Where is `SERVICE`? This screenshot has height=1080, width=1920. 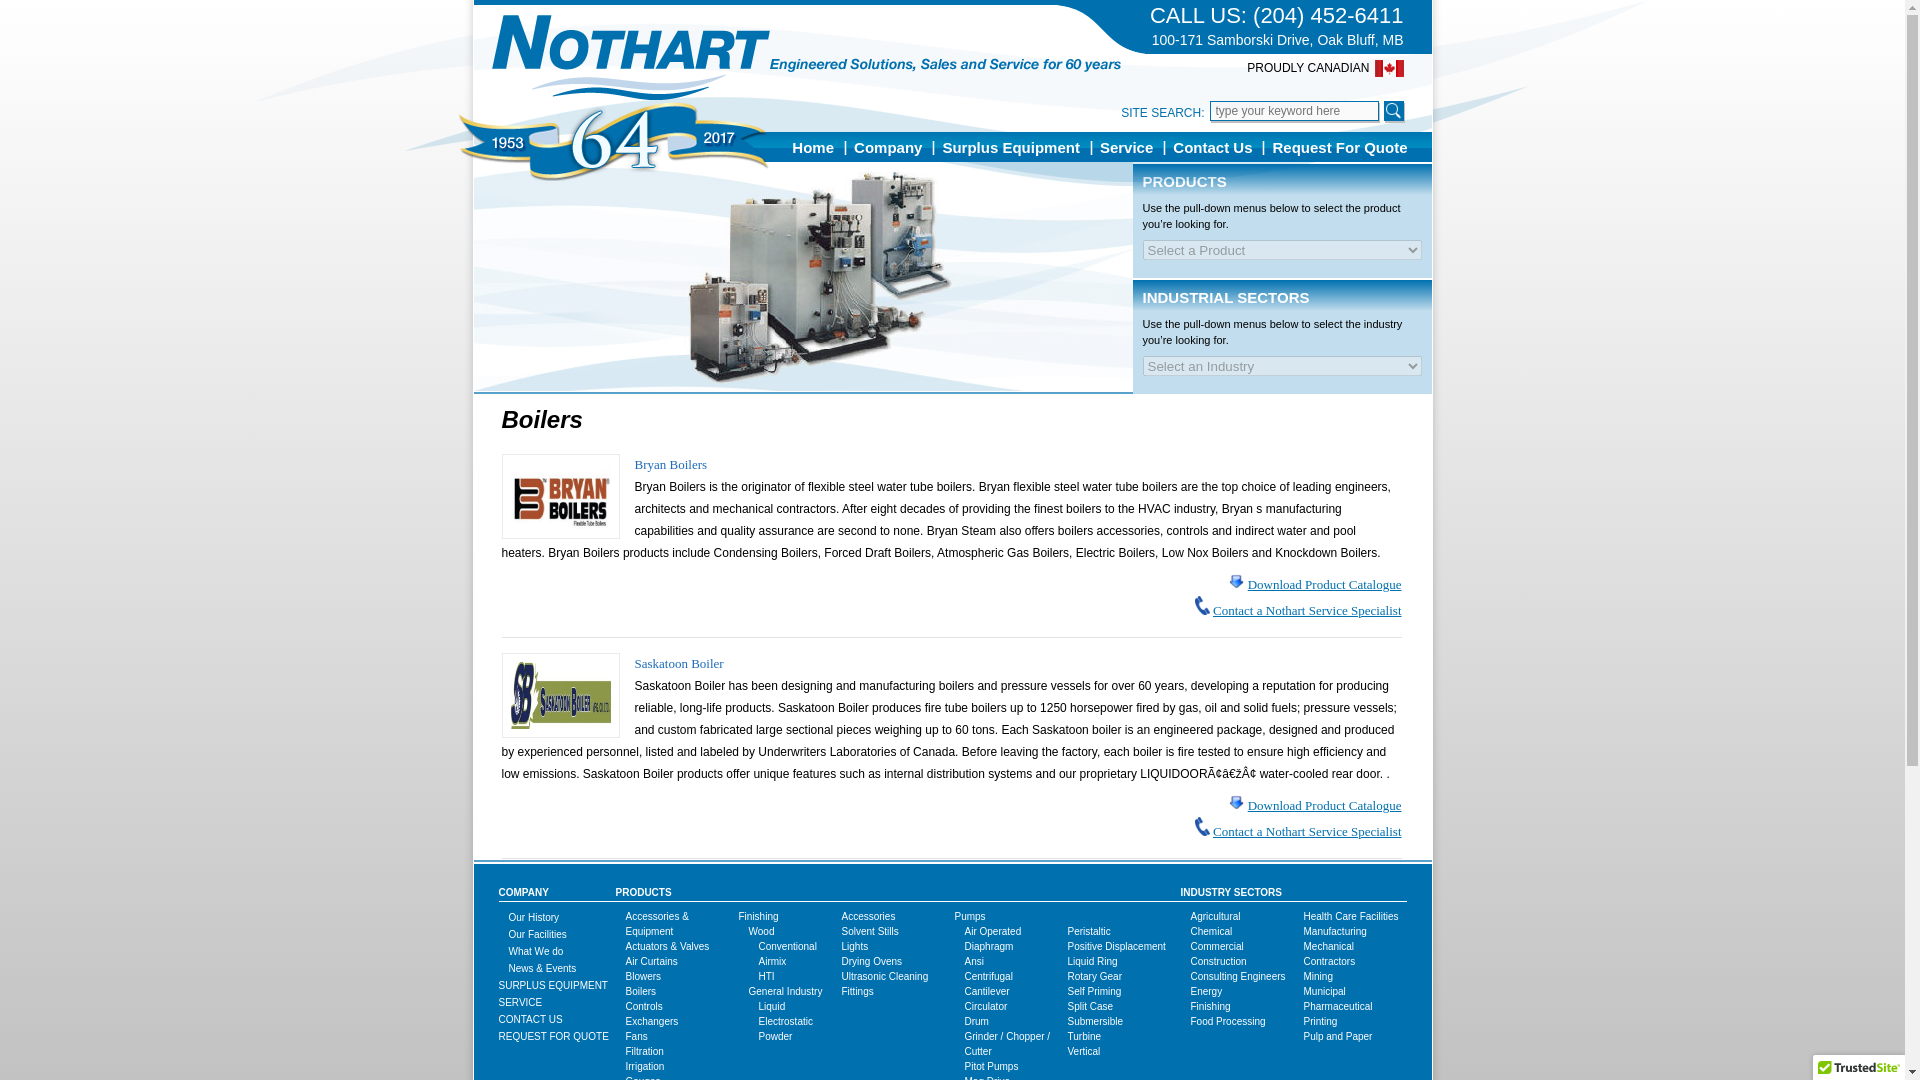 SERVICE is located at coordinates (519, 1002).